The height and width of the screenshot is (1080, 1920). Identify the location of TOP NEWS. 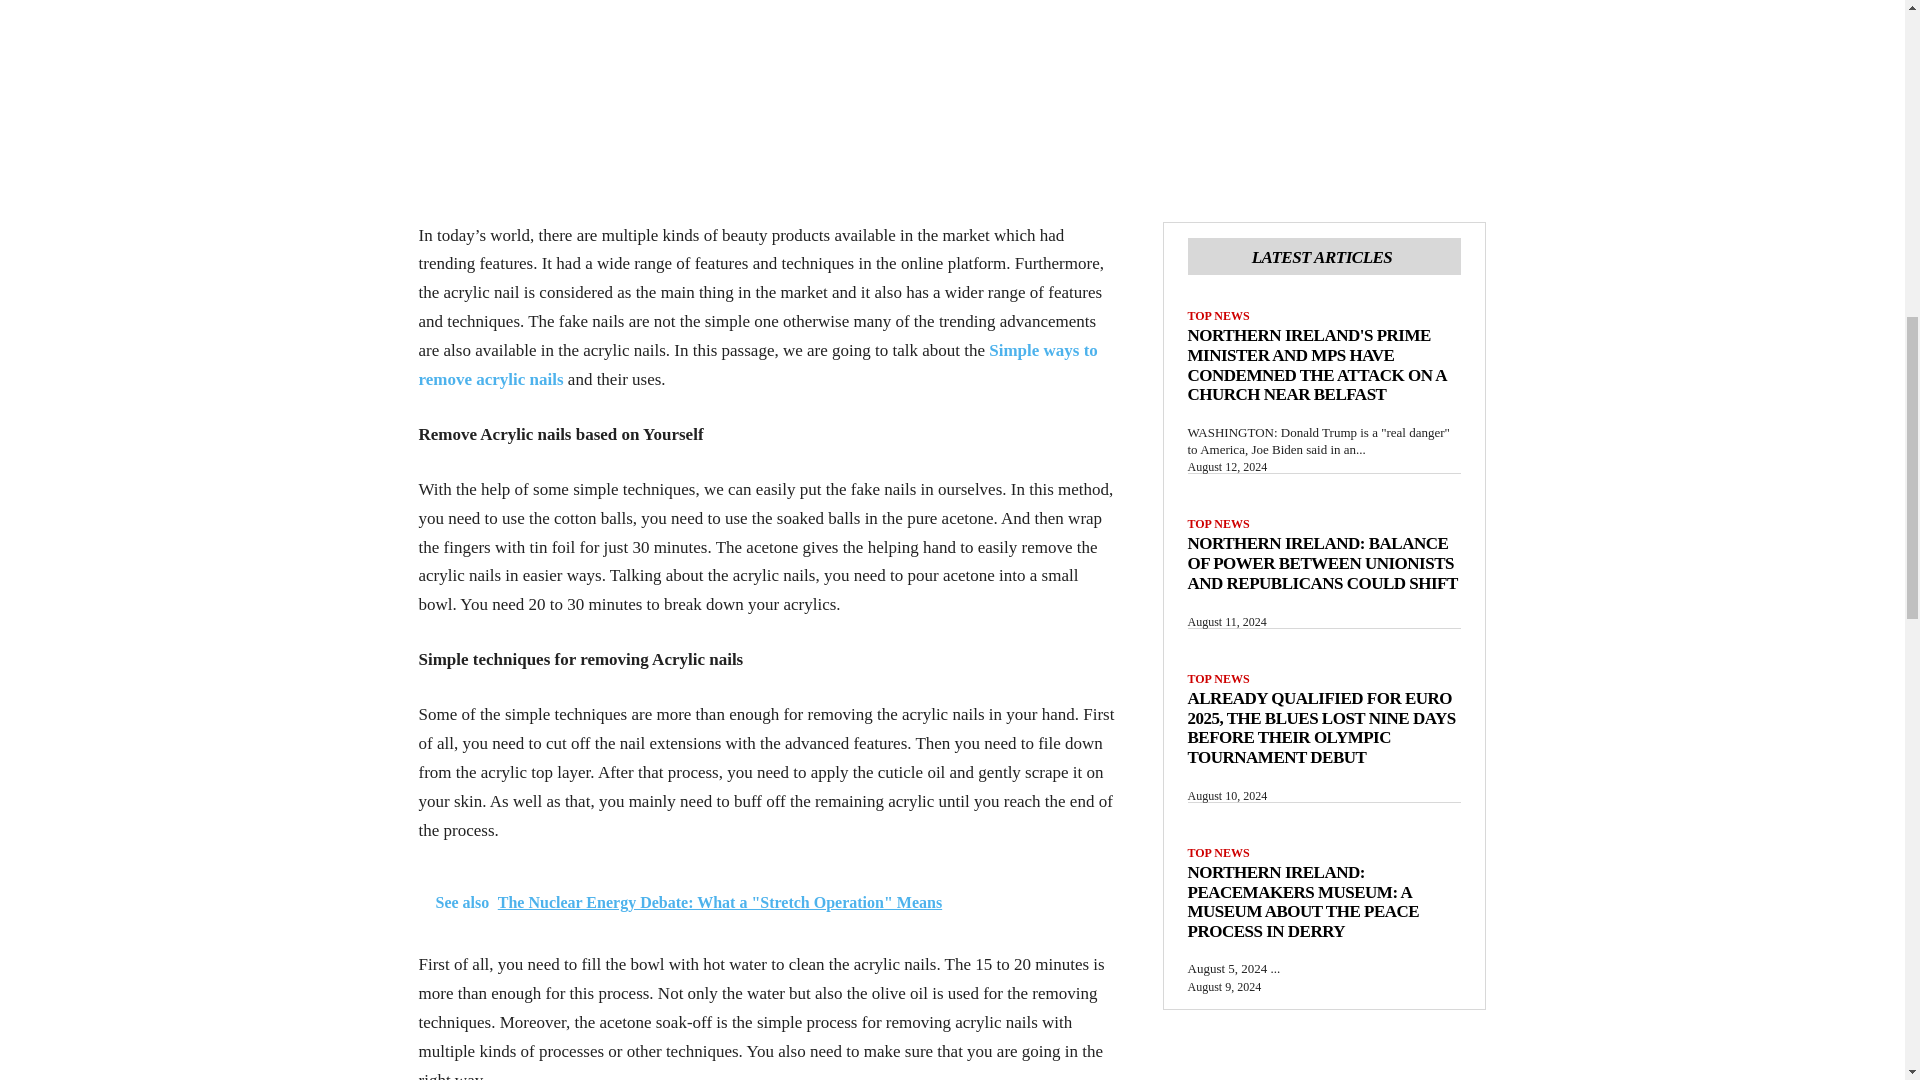
(1218, 524).